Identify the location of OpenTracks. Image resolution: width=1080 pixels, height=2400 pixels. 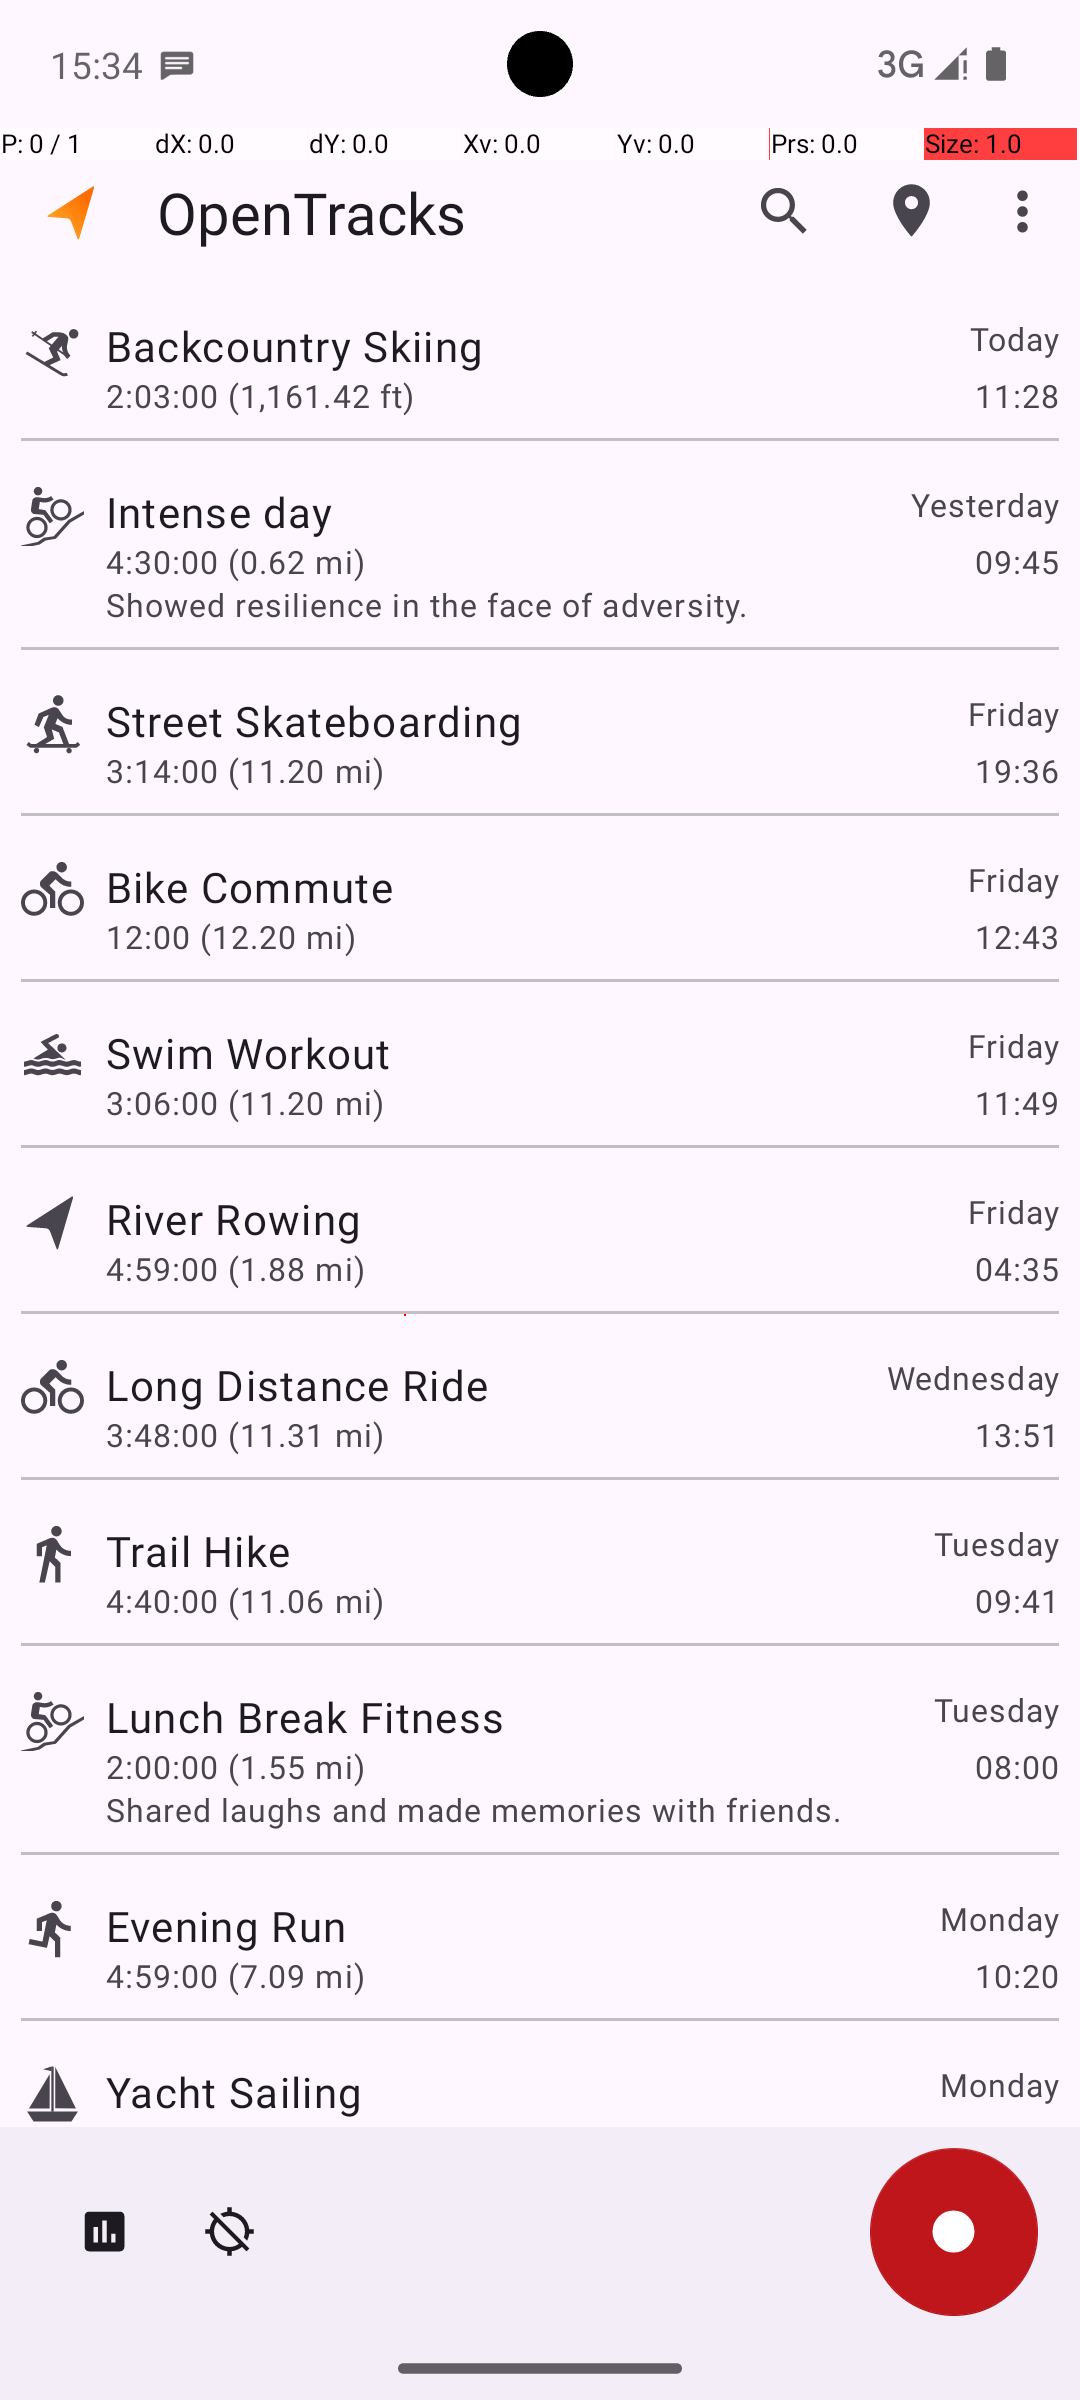
(312, 212).